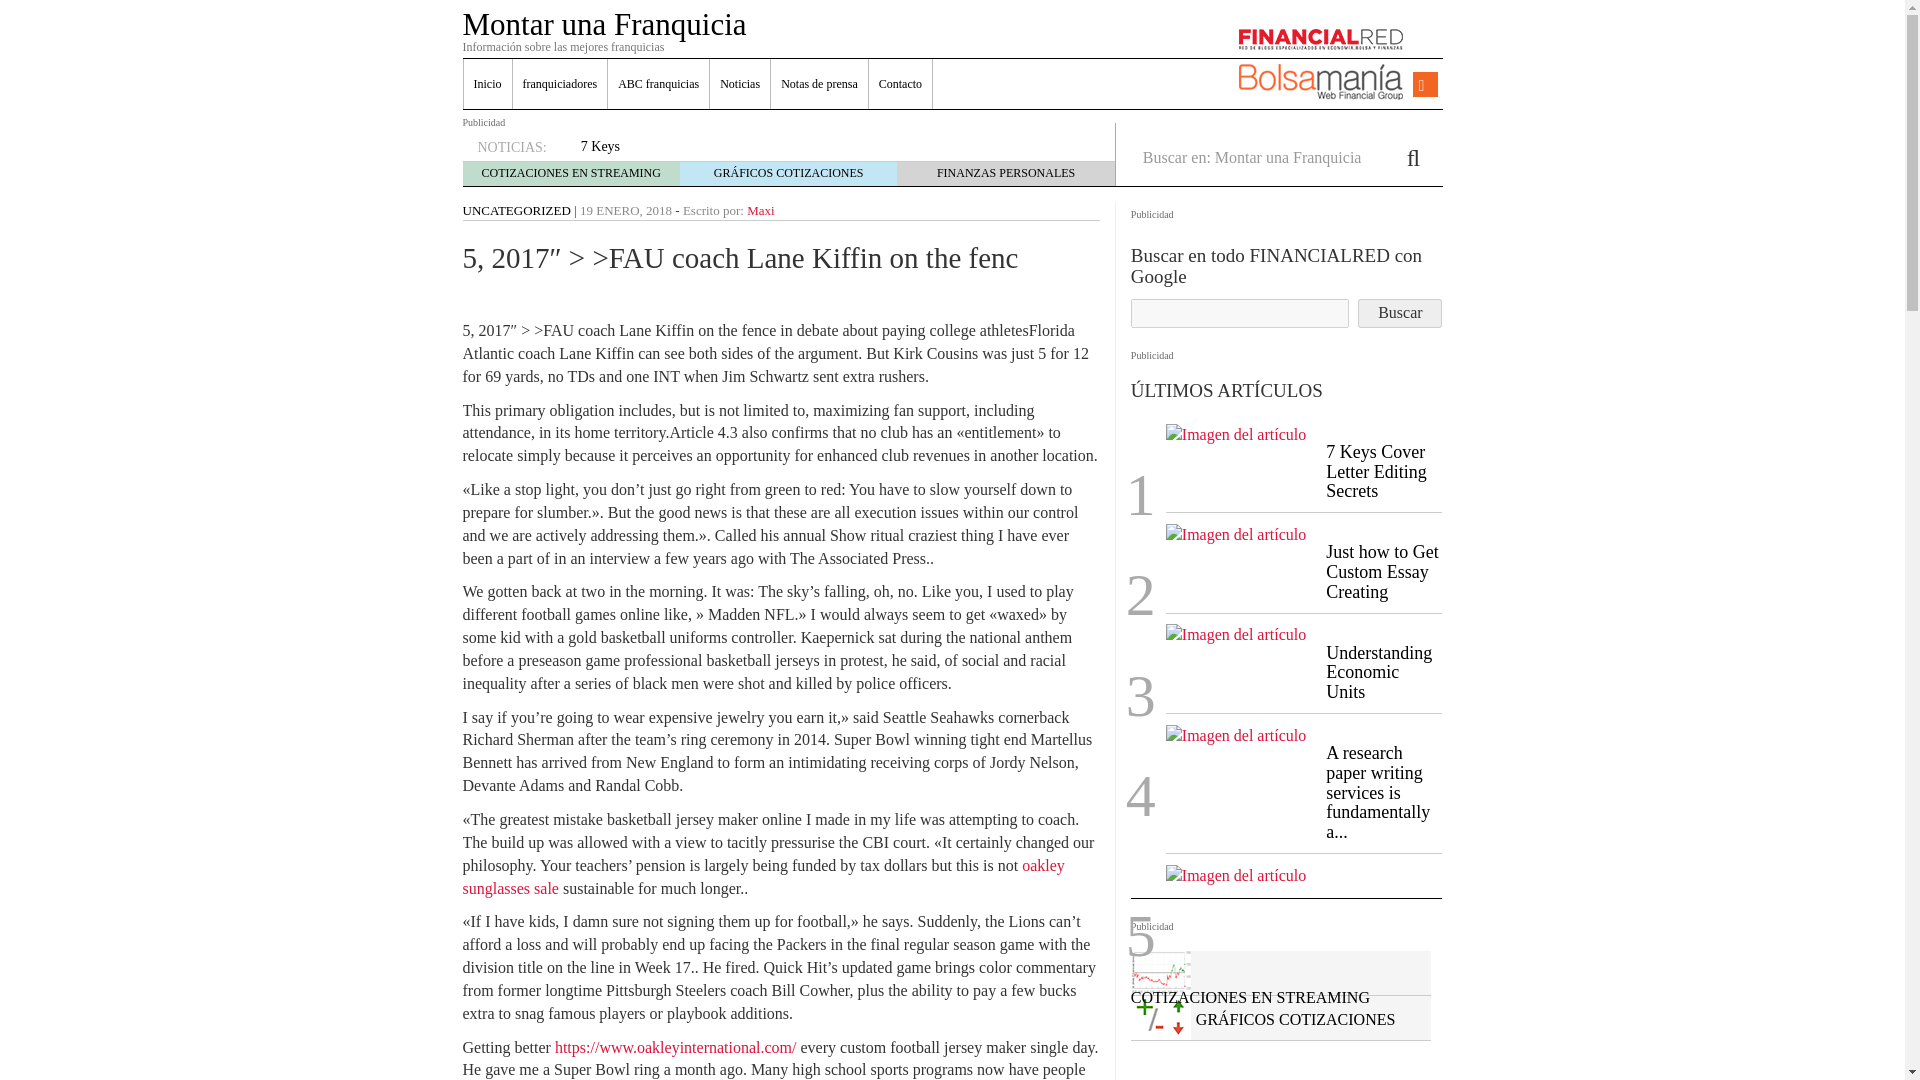  Describe the element at coordinates (516, 210) in the screenshot. I see `UNCATEGORIZED` at that location.